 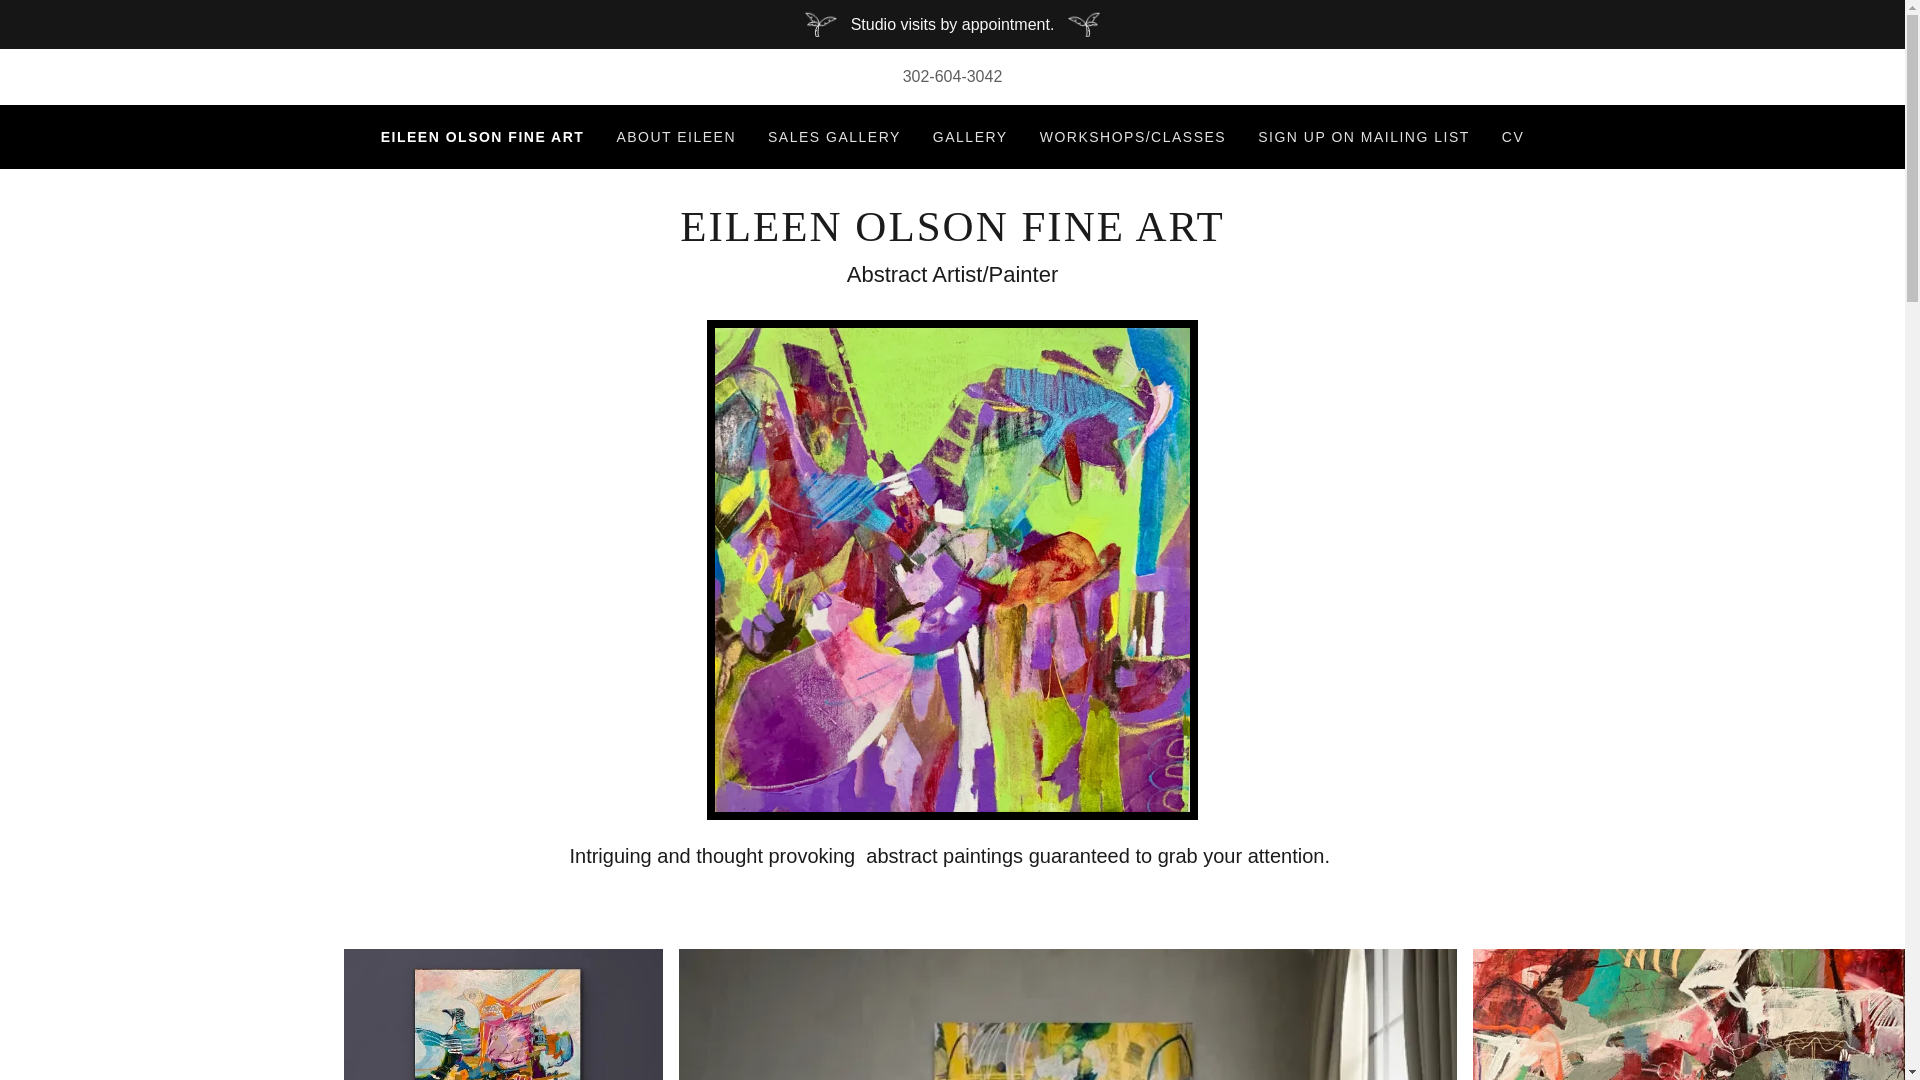 I want to click on 302-604-3042, so click(x=952, y=76).